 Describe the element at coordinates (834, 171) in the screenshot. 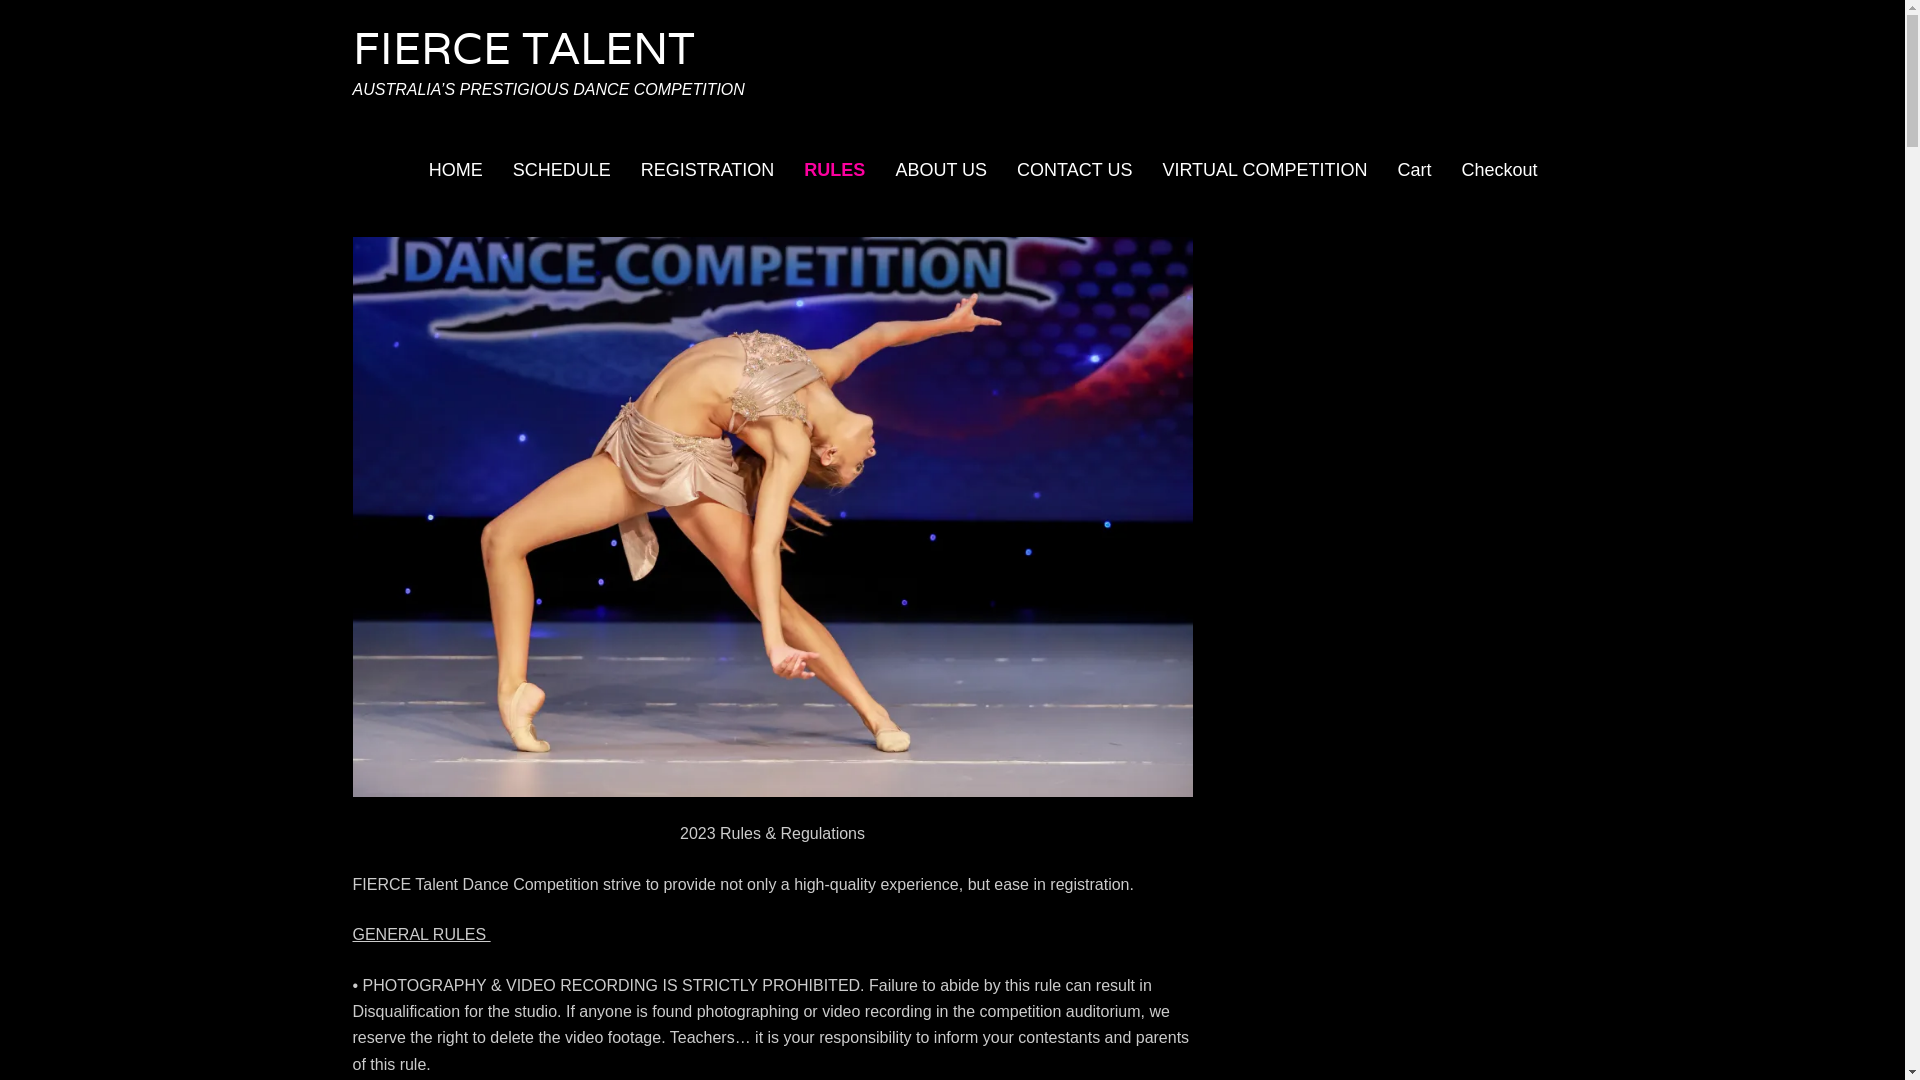

I see `RULES` at that location.